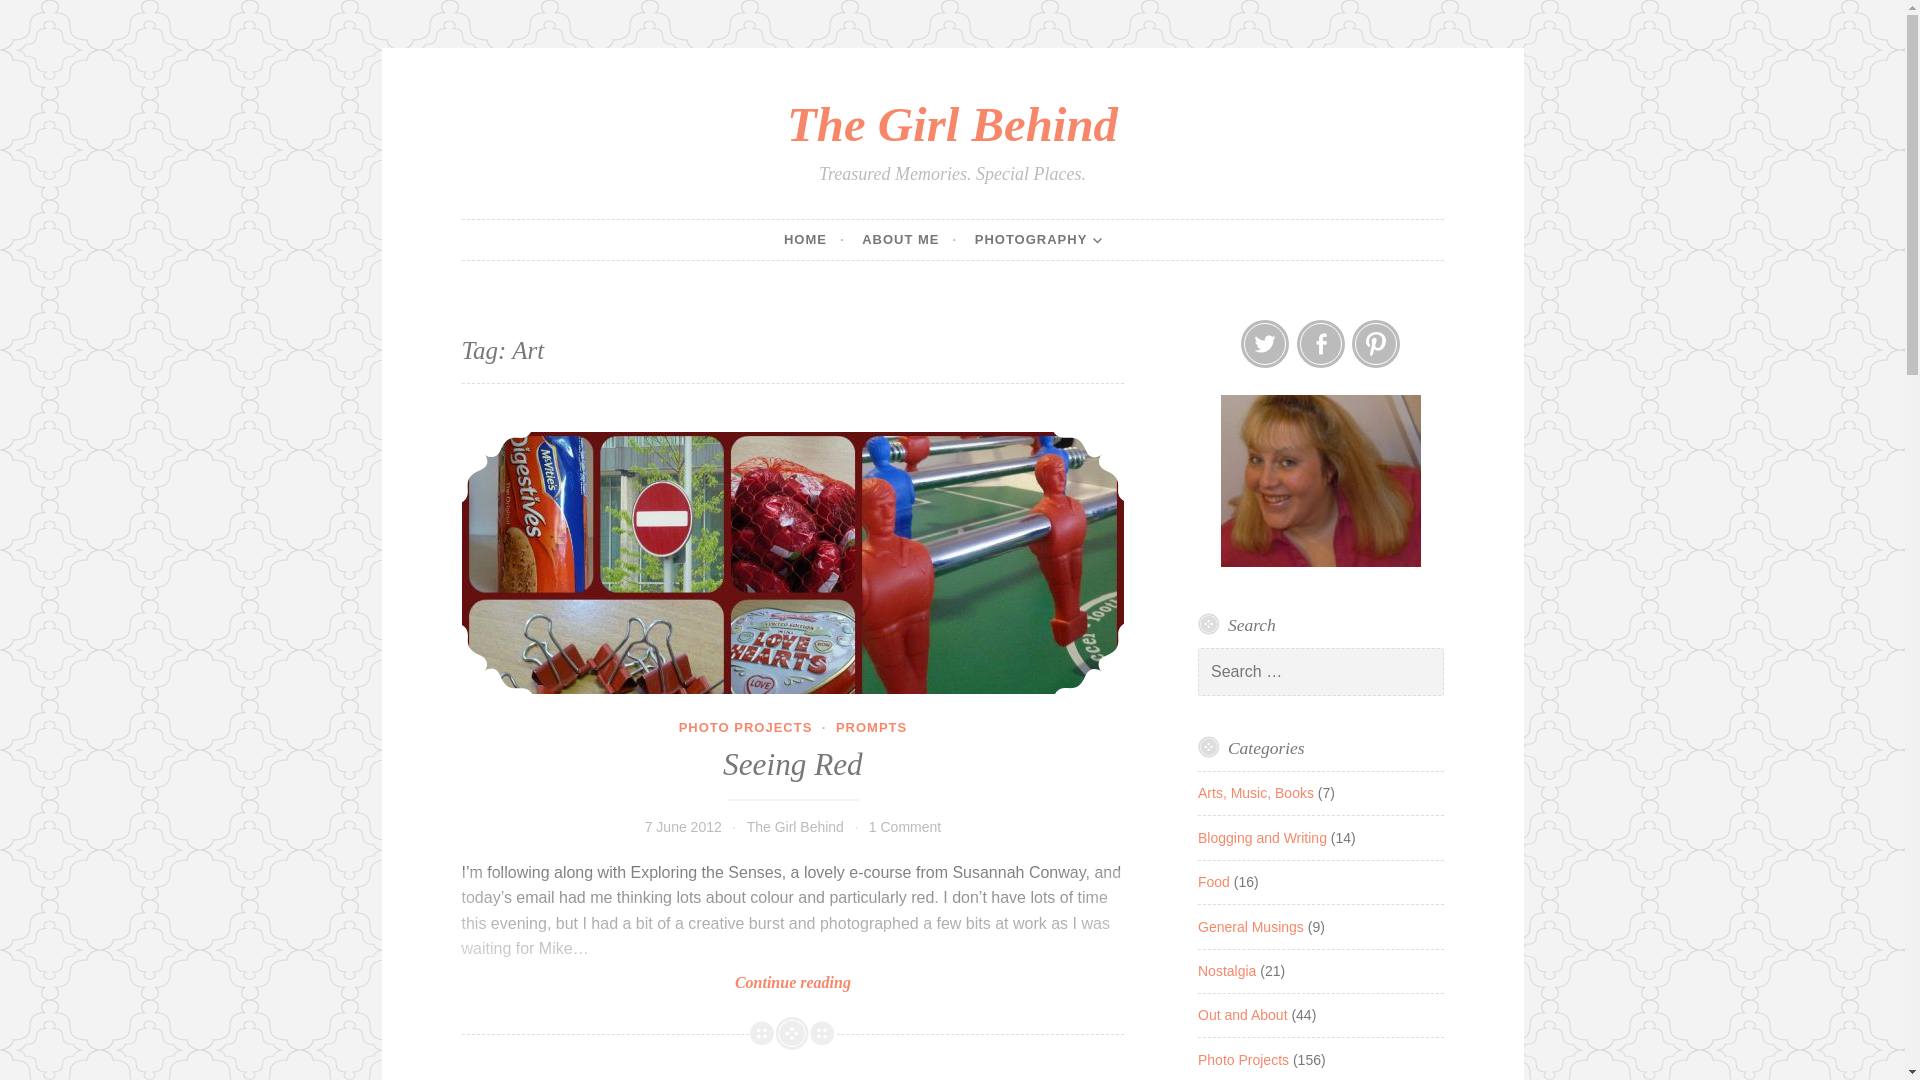 This screenshot has height=1080, width=1920. I want to click on 1 Comment, so click(904, 826).